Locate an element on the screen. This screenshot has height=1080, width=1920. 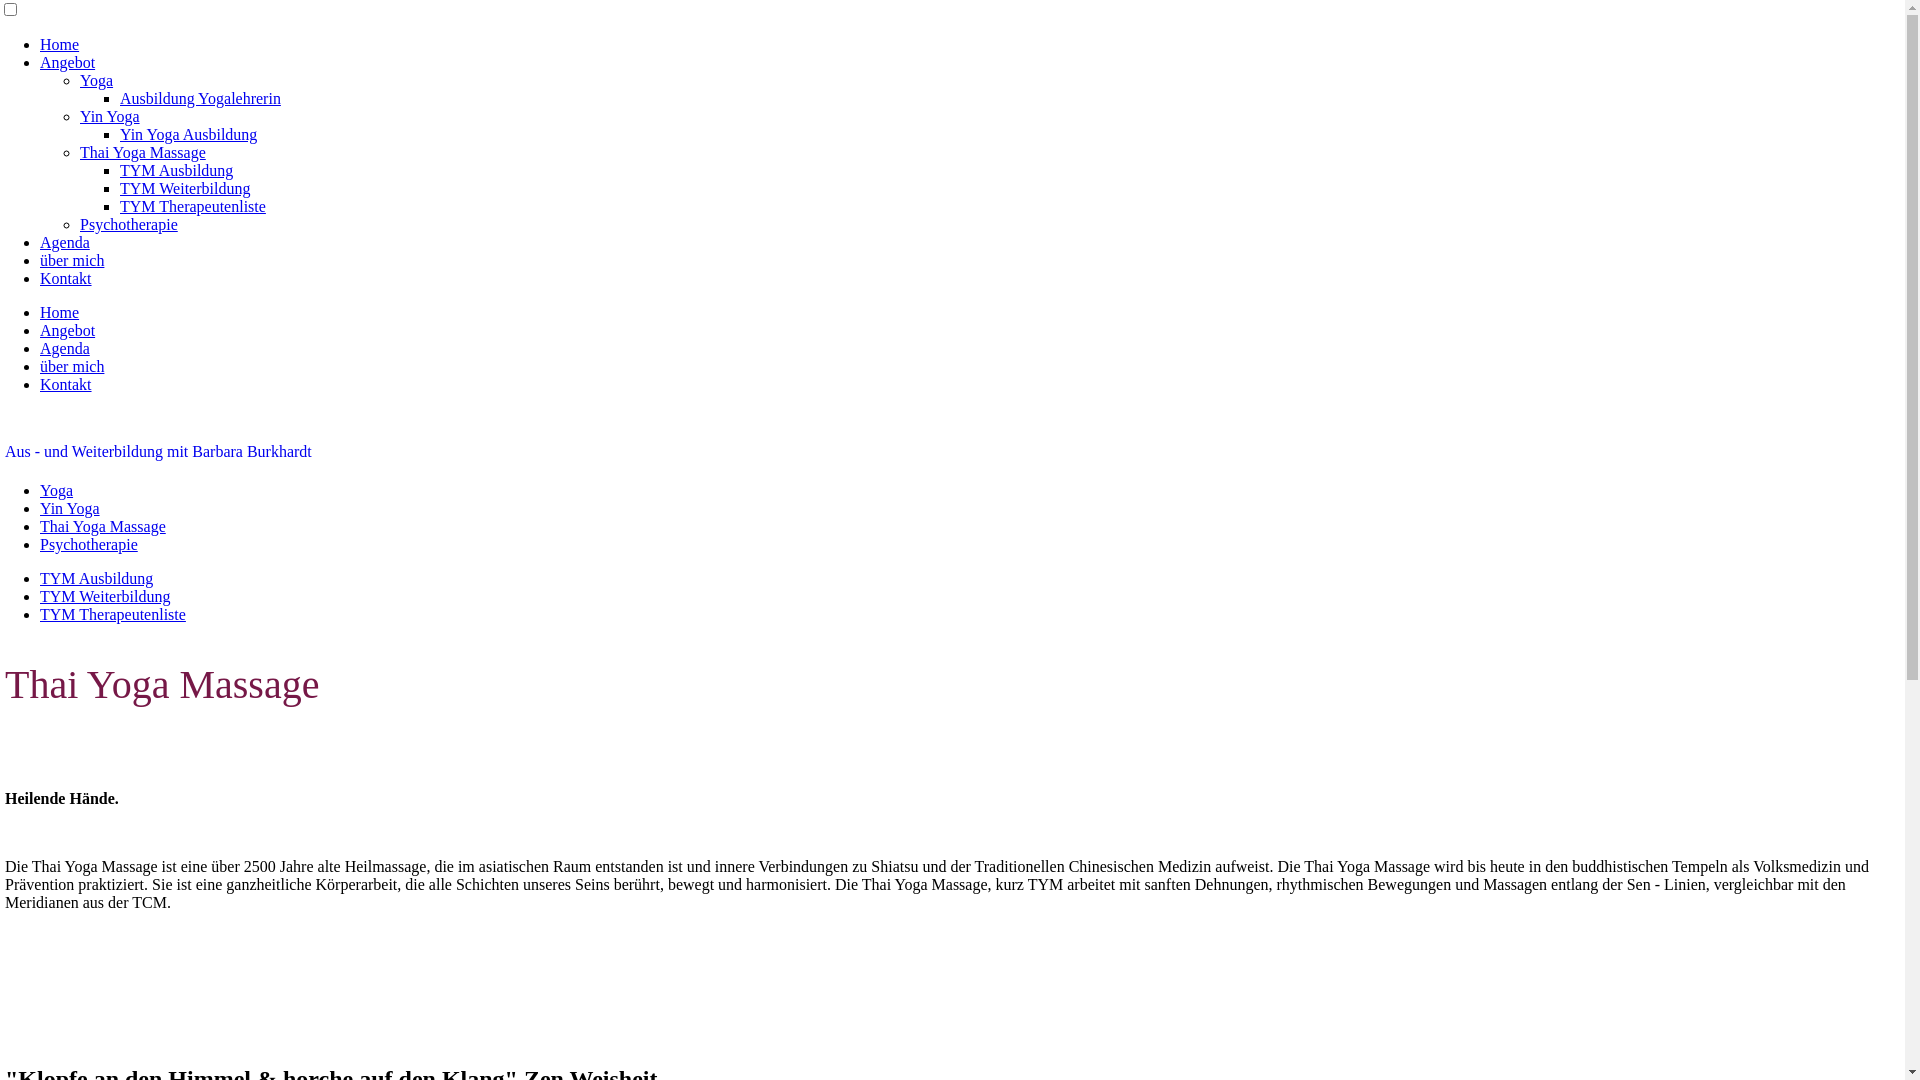
Angebot is located at coordinates (68, 62).